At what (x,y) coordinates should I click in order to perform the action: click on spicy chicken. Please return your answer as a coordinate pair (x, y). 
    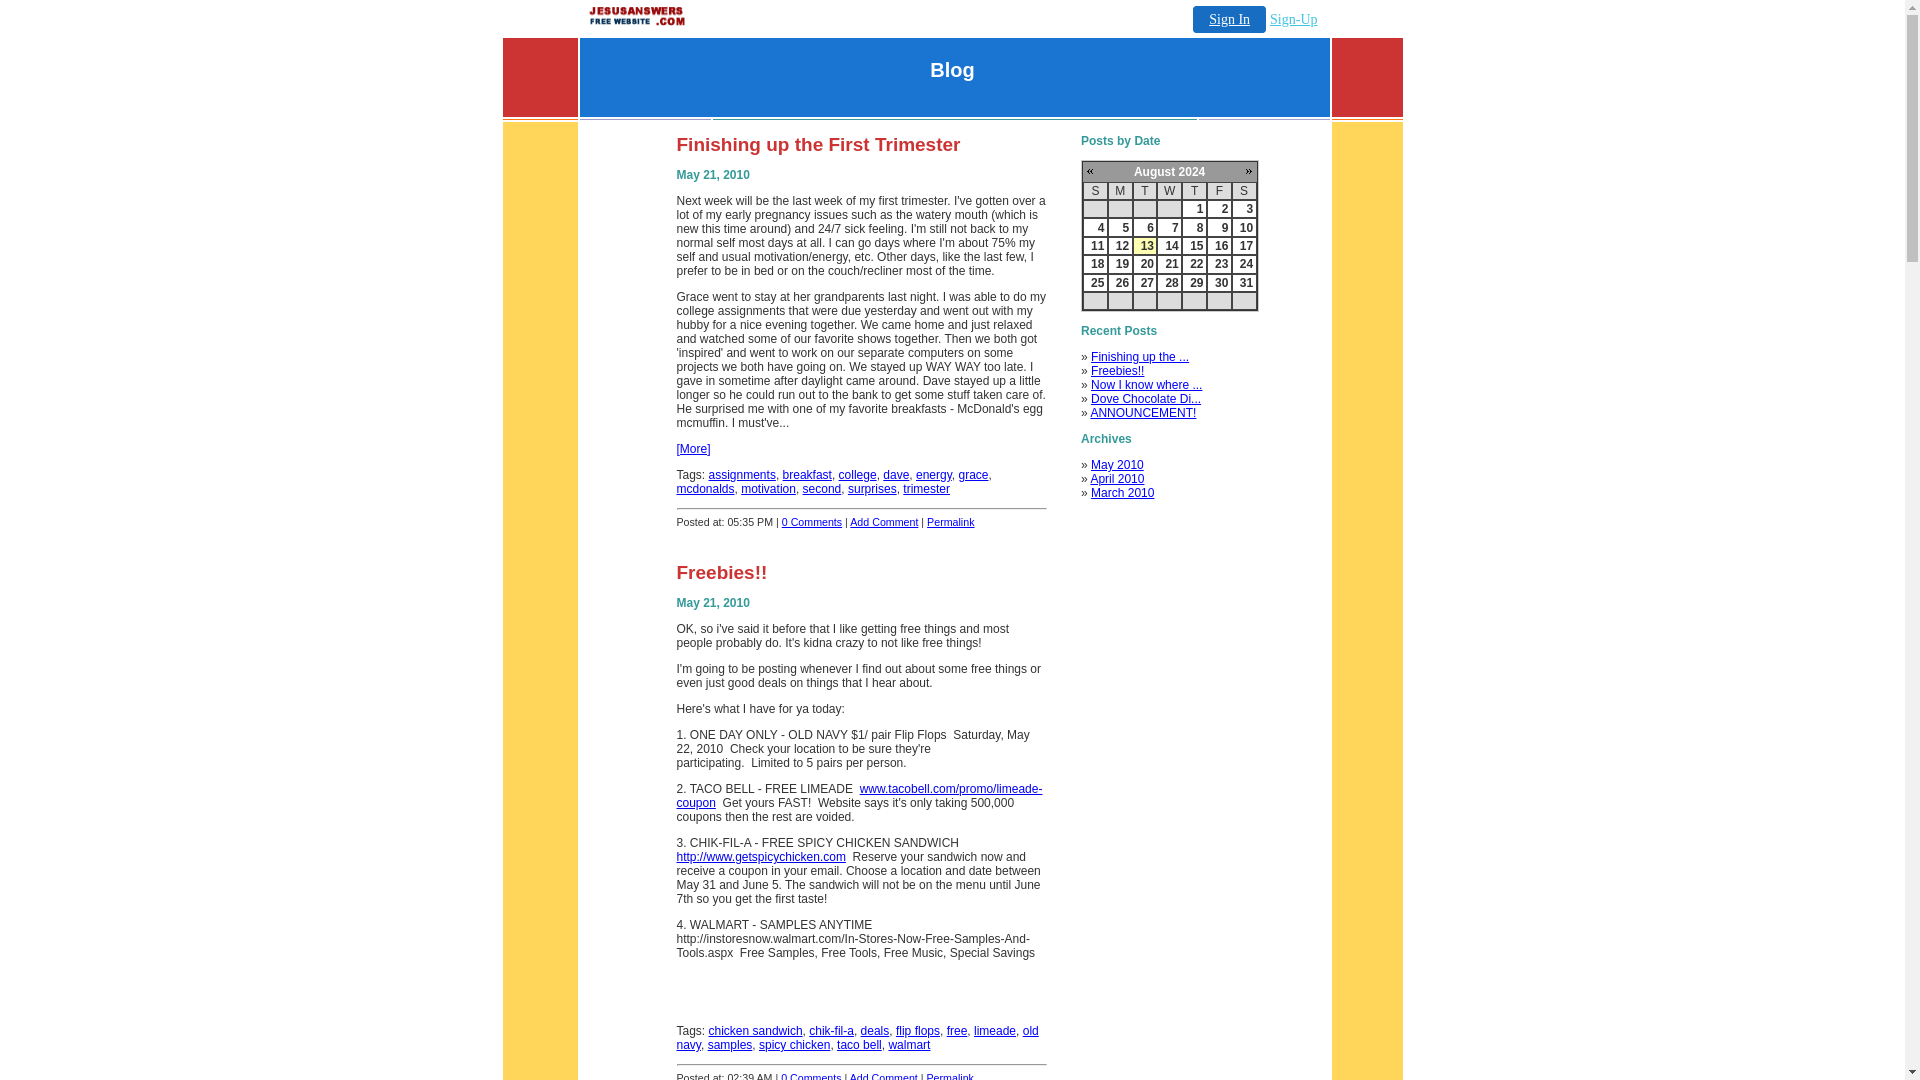
    Looking at the image, I should click on (794, 1044).